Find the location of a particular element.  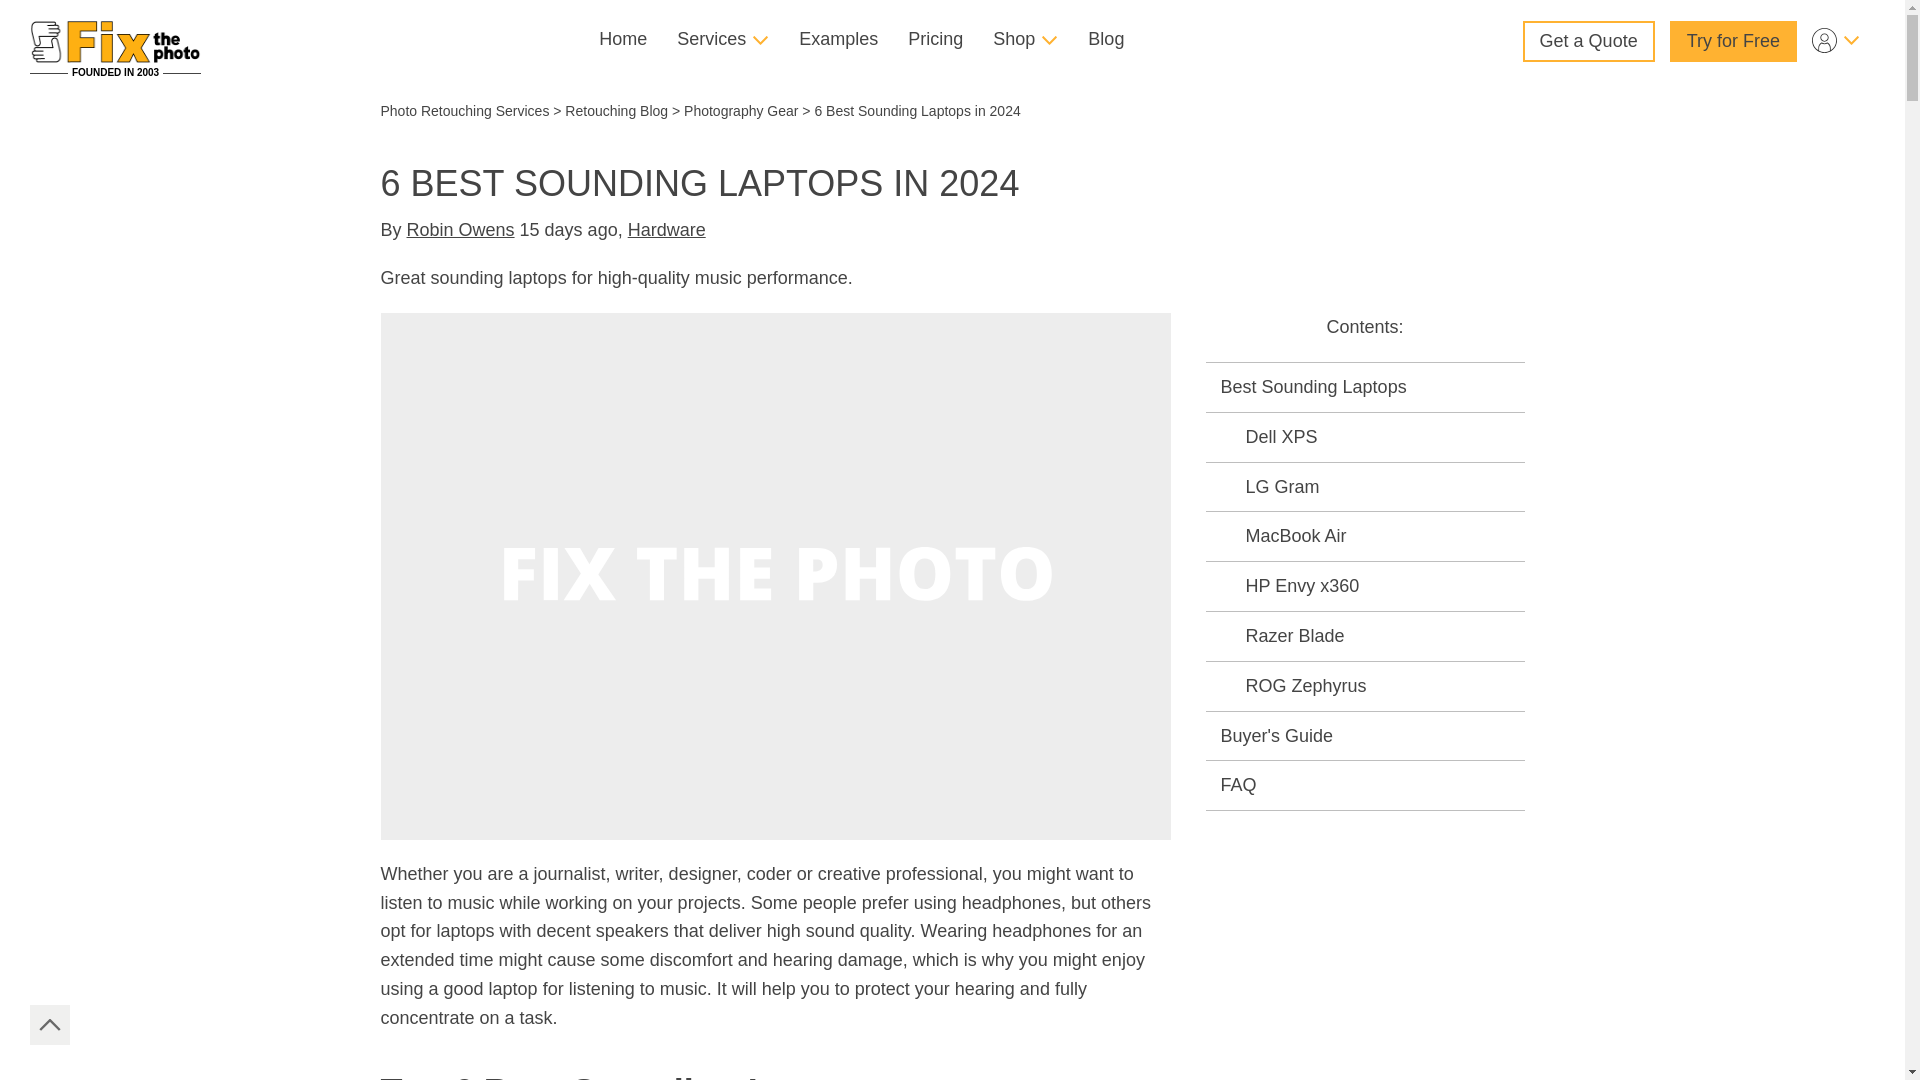

Shop is located at coordinates (1025, 39).